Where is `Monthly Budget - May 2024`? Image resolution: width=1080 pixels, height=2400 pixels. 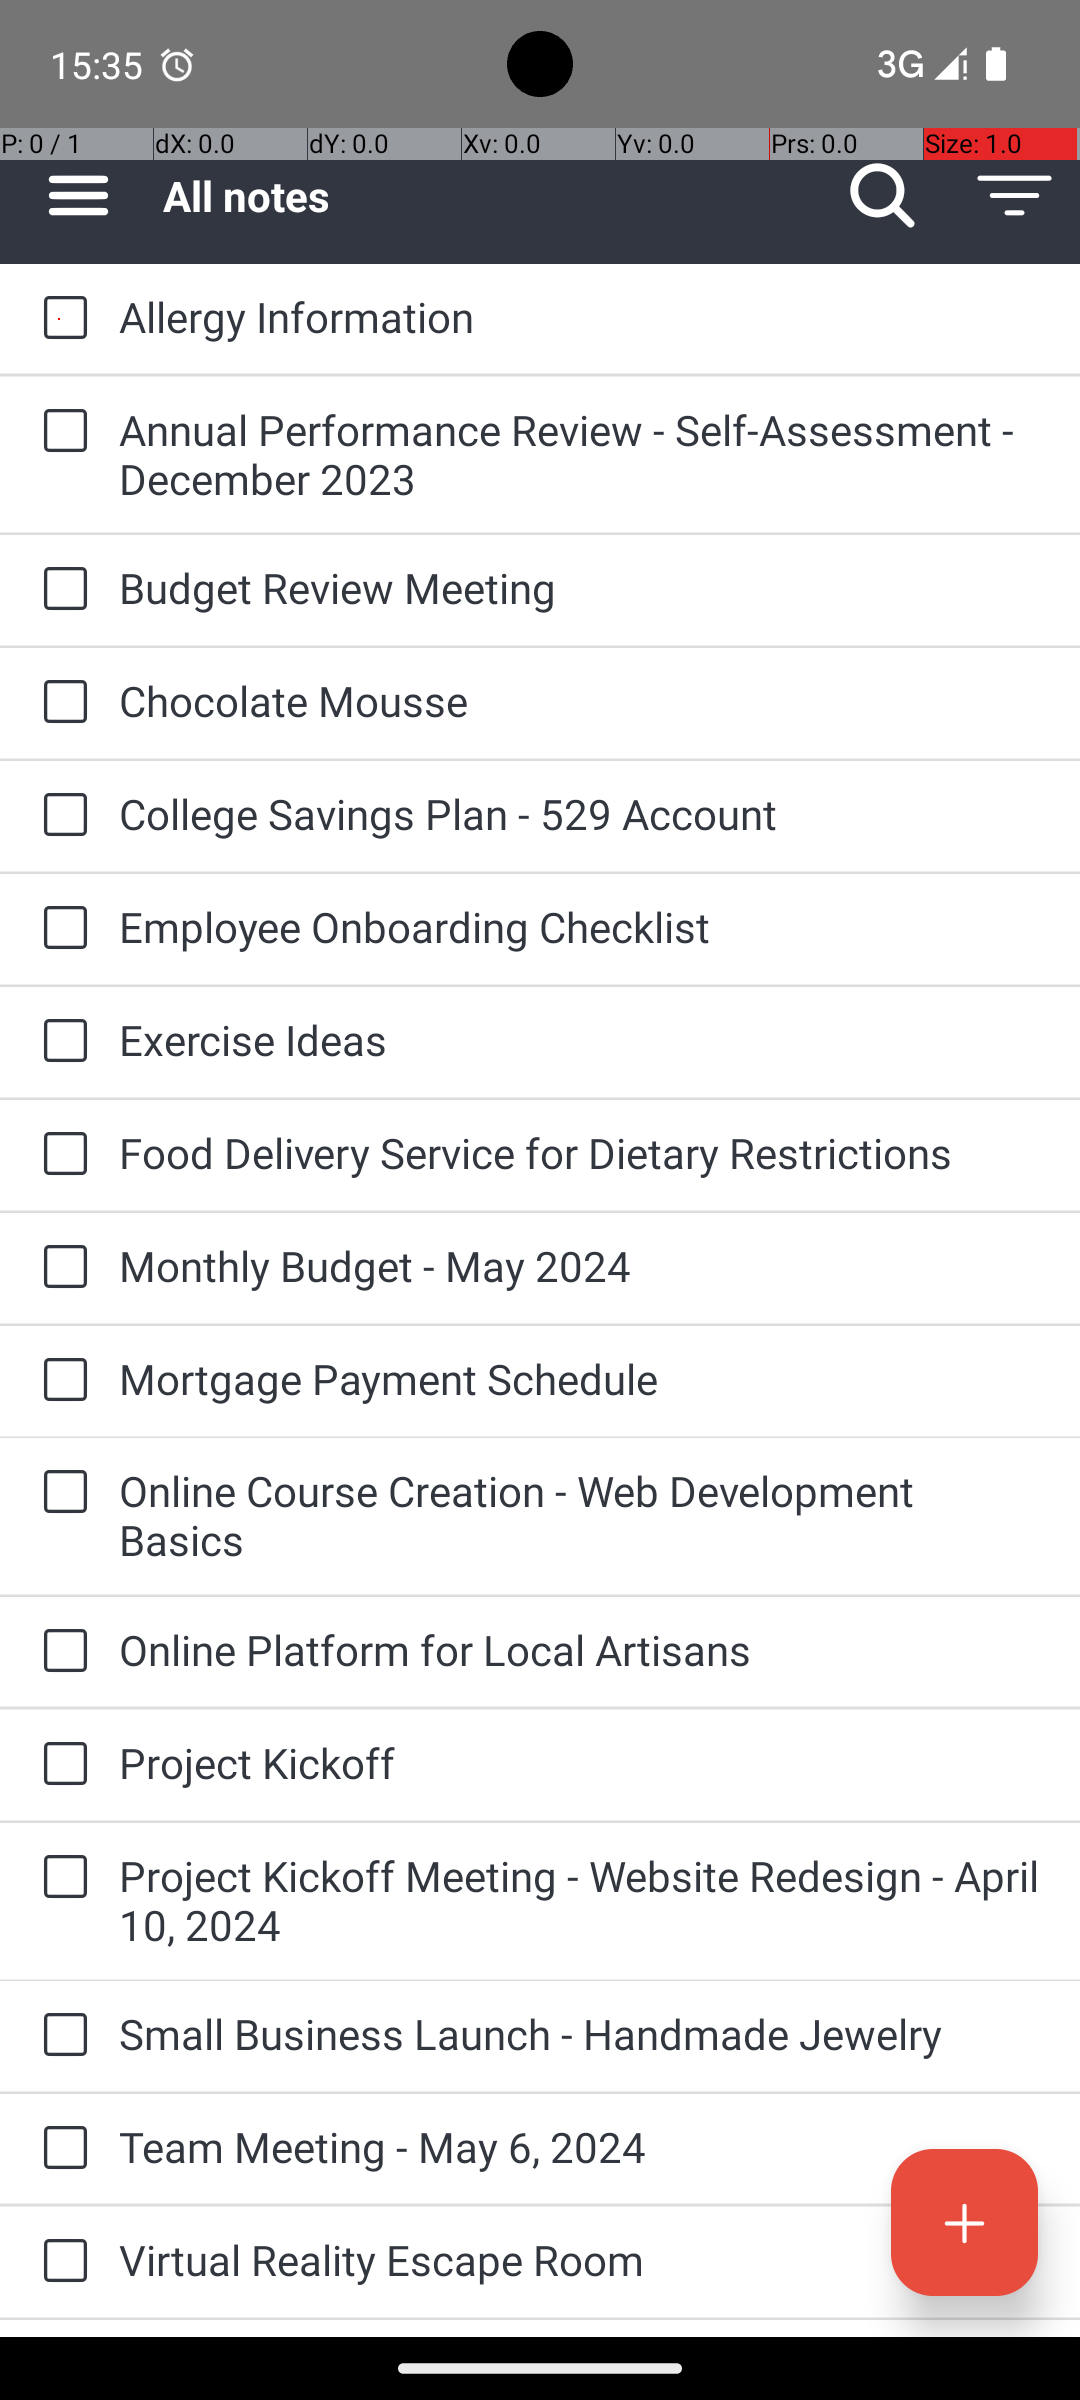 Monthly Budget - May 2024 is located at coordinates (580, 1266).